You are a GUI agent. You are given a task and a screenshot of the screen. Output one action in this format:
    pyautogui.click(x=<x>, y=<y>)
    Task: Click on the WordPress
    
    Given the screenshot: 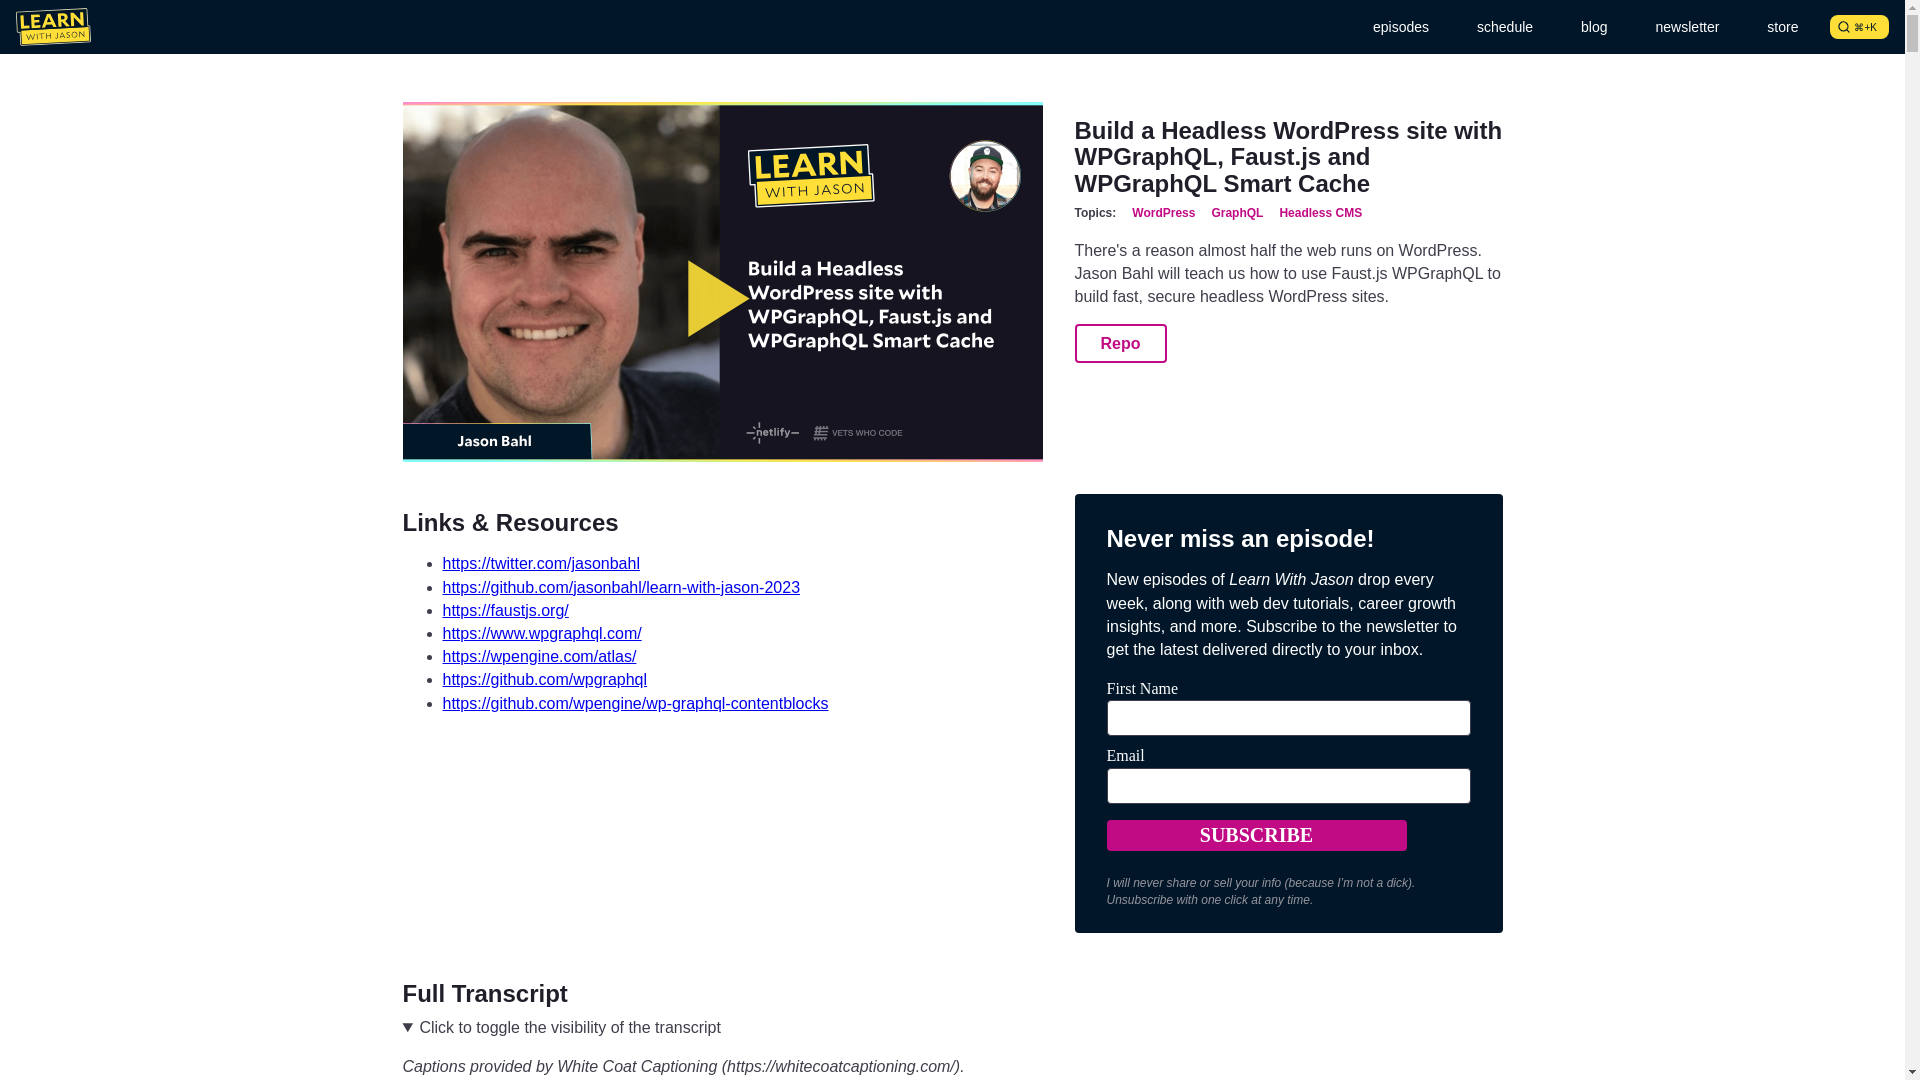 What is the action you would take?
    pyautogui.click(x=1163, y=213)
    